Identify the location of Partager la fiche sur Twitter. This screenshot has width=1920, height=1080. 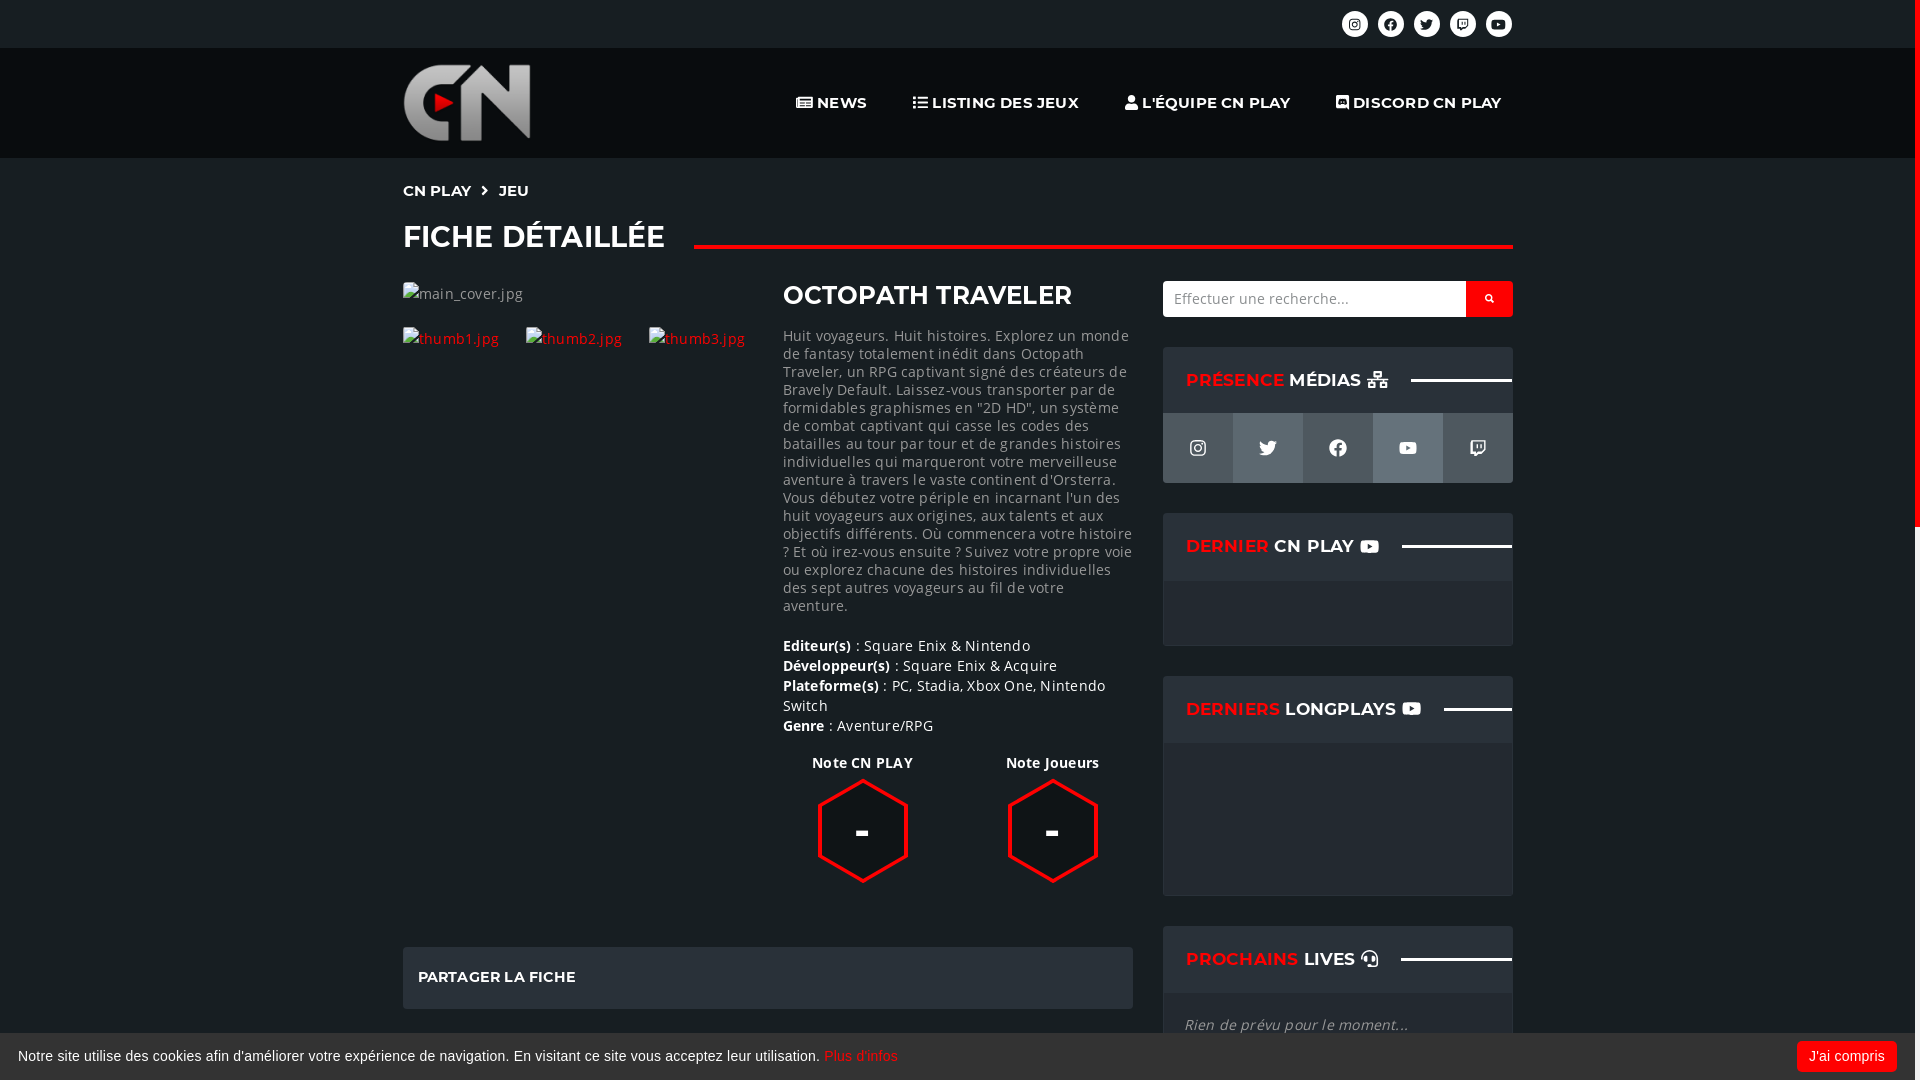
(1103, 978).